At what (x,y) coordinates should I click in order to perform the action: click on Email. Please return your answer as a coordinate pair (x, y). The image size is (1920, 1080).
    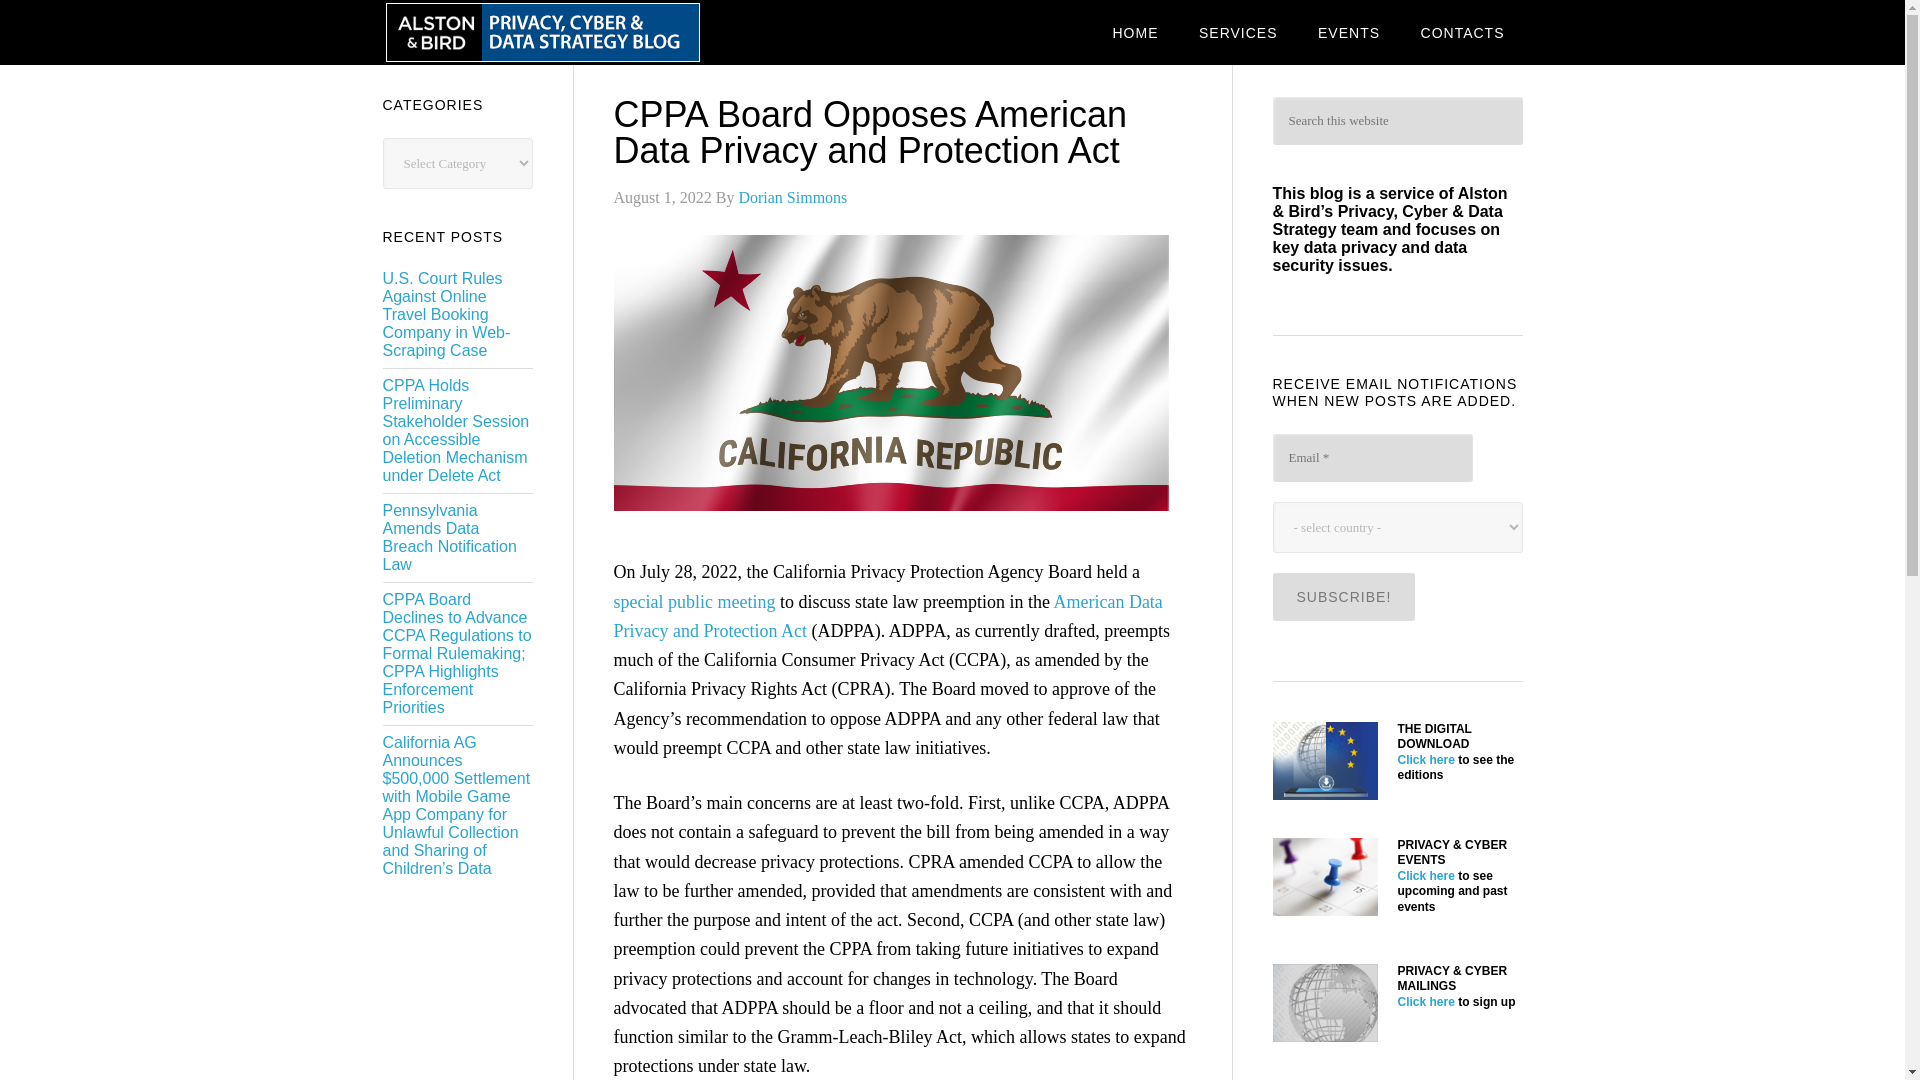
    Looking at the image, I should click on (1372, 458).